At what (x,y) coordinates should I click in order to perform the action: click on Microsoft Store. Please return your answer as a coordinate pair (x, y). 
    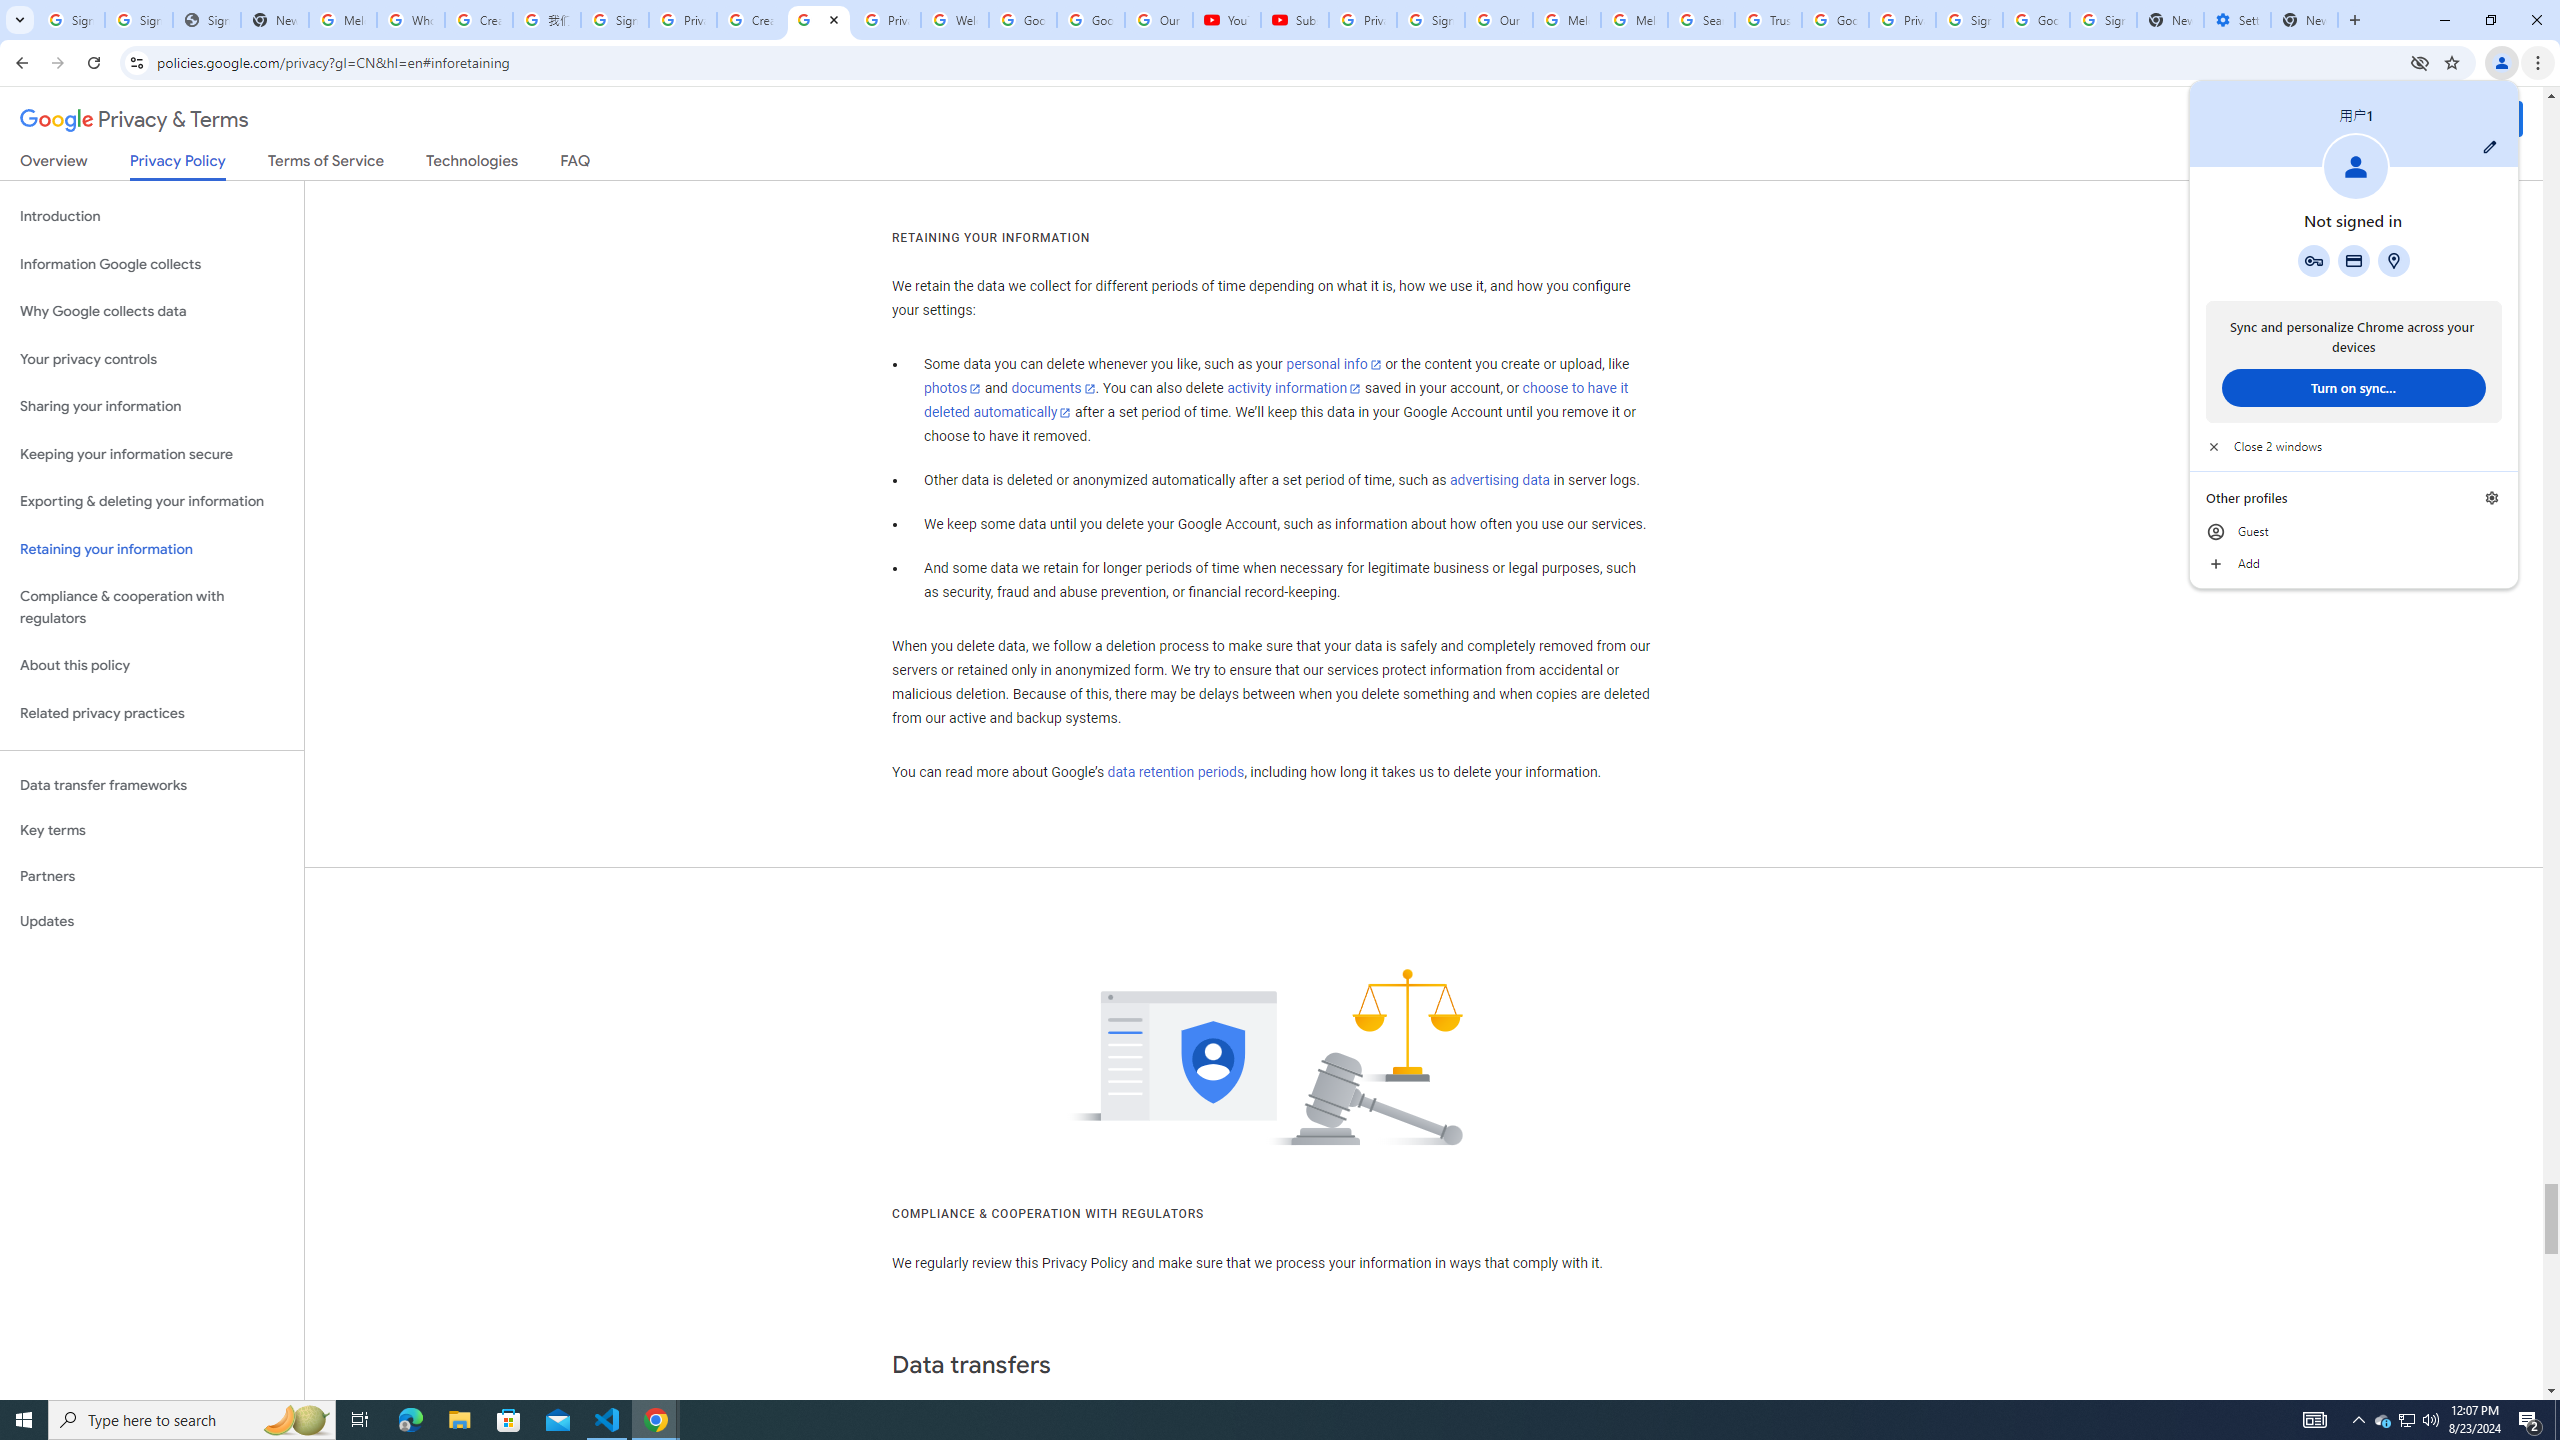
    Looking at the image, I should click on (2408, 1420).